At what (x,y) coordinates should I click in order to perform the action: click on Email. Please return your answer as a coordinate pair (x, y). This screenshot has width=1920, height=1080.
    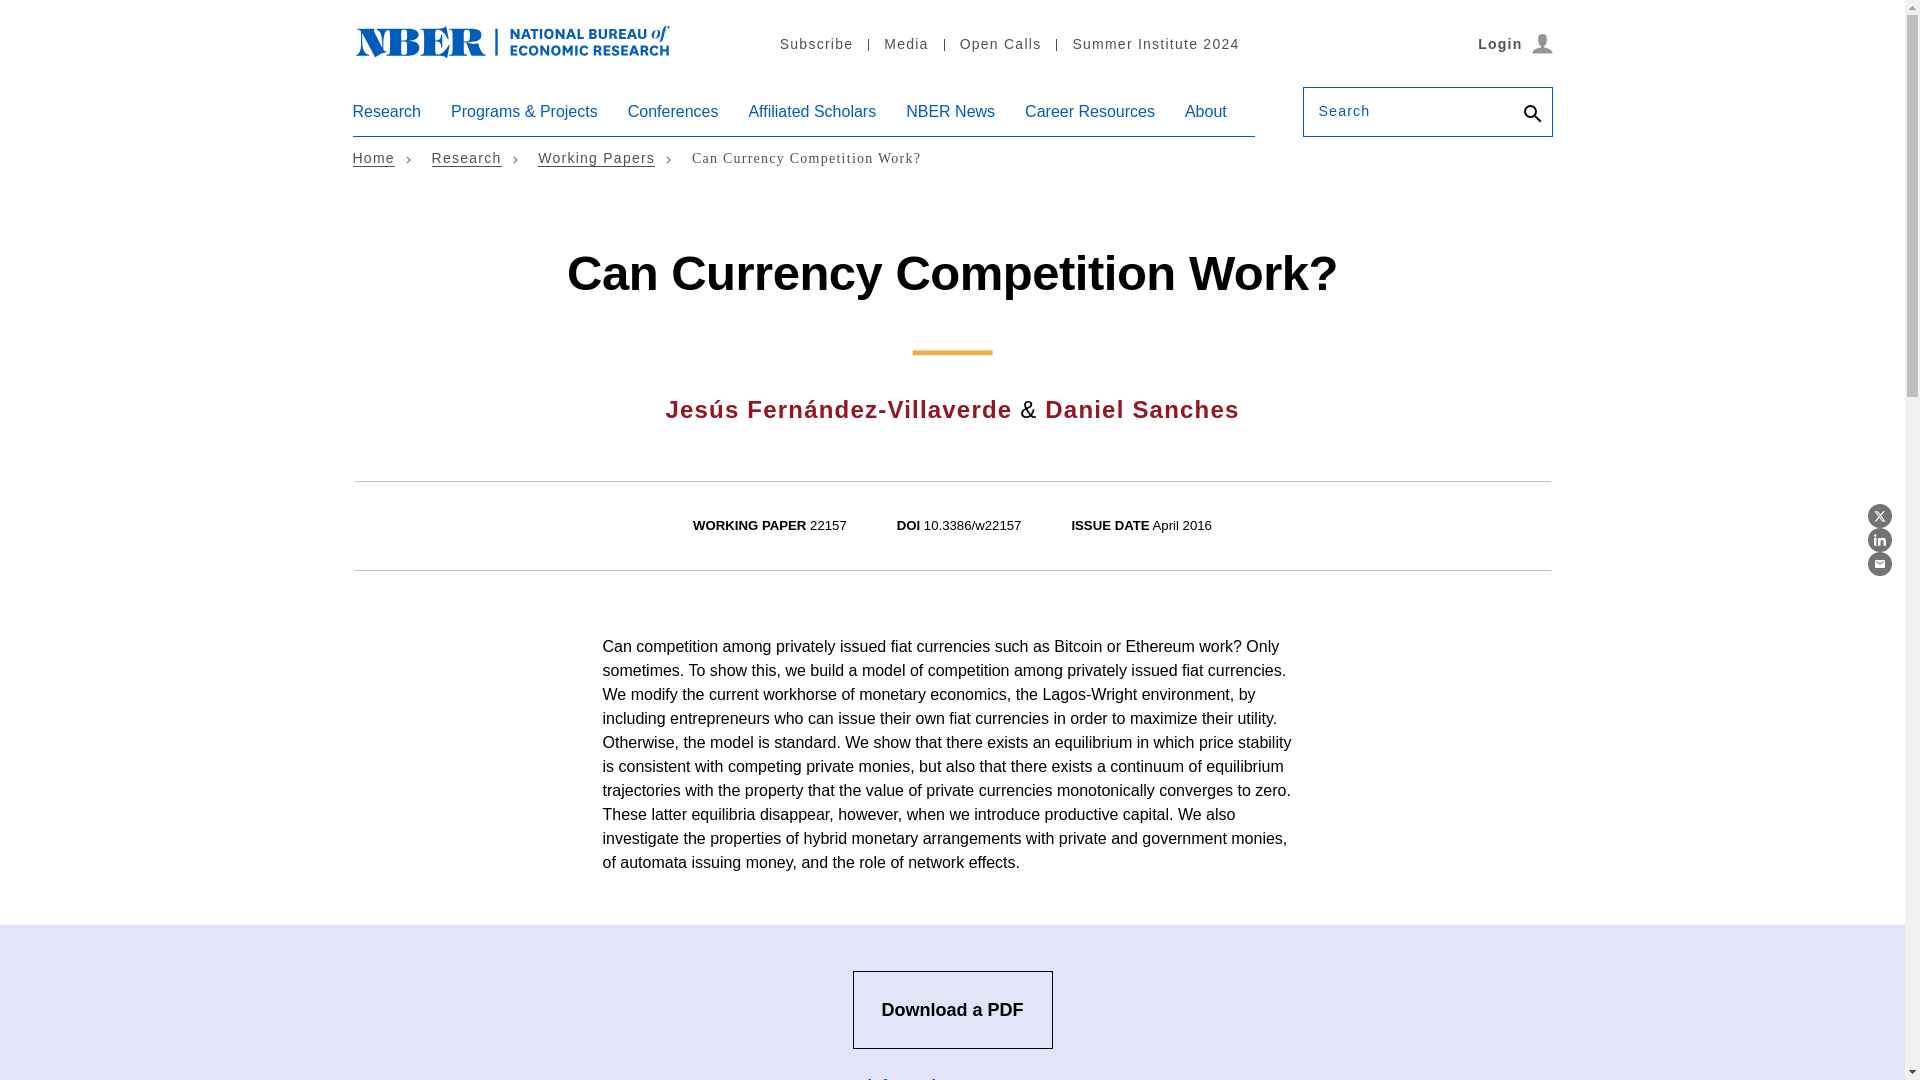
    Looking at the image, I should click on (1880, 563).